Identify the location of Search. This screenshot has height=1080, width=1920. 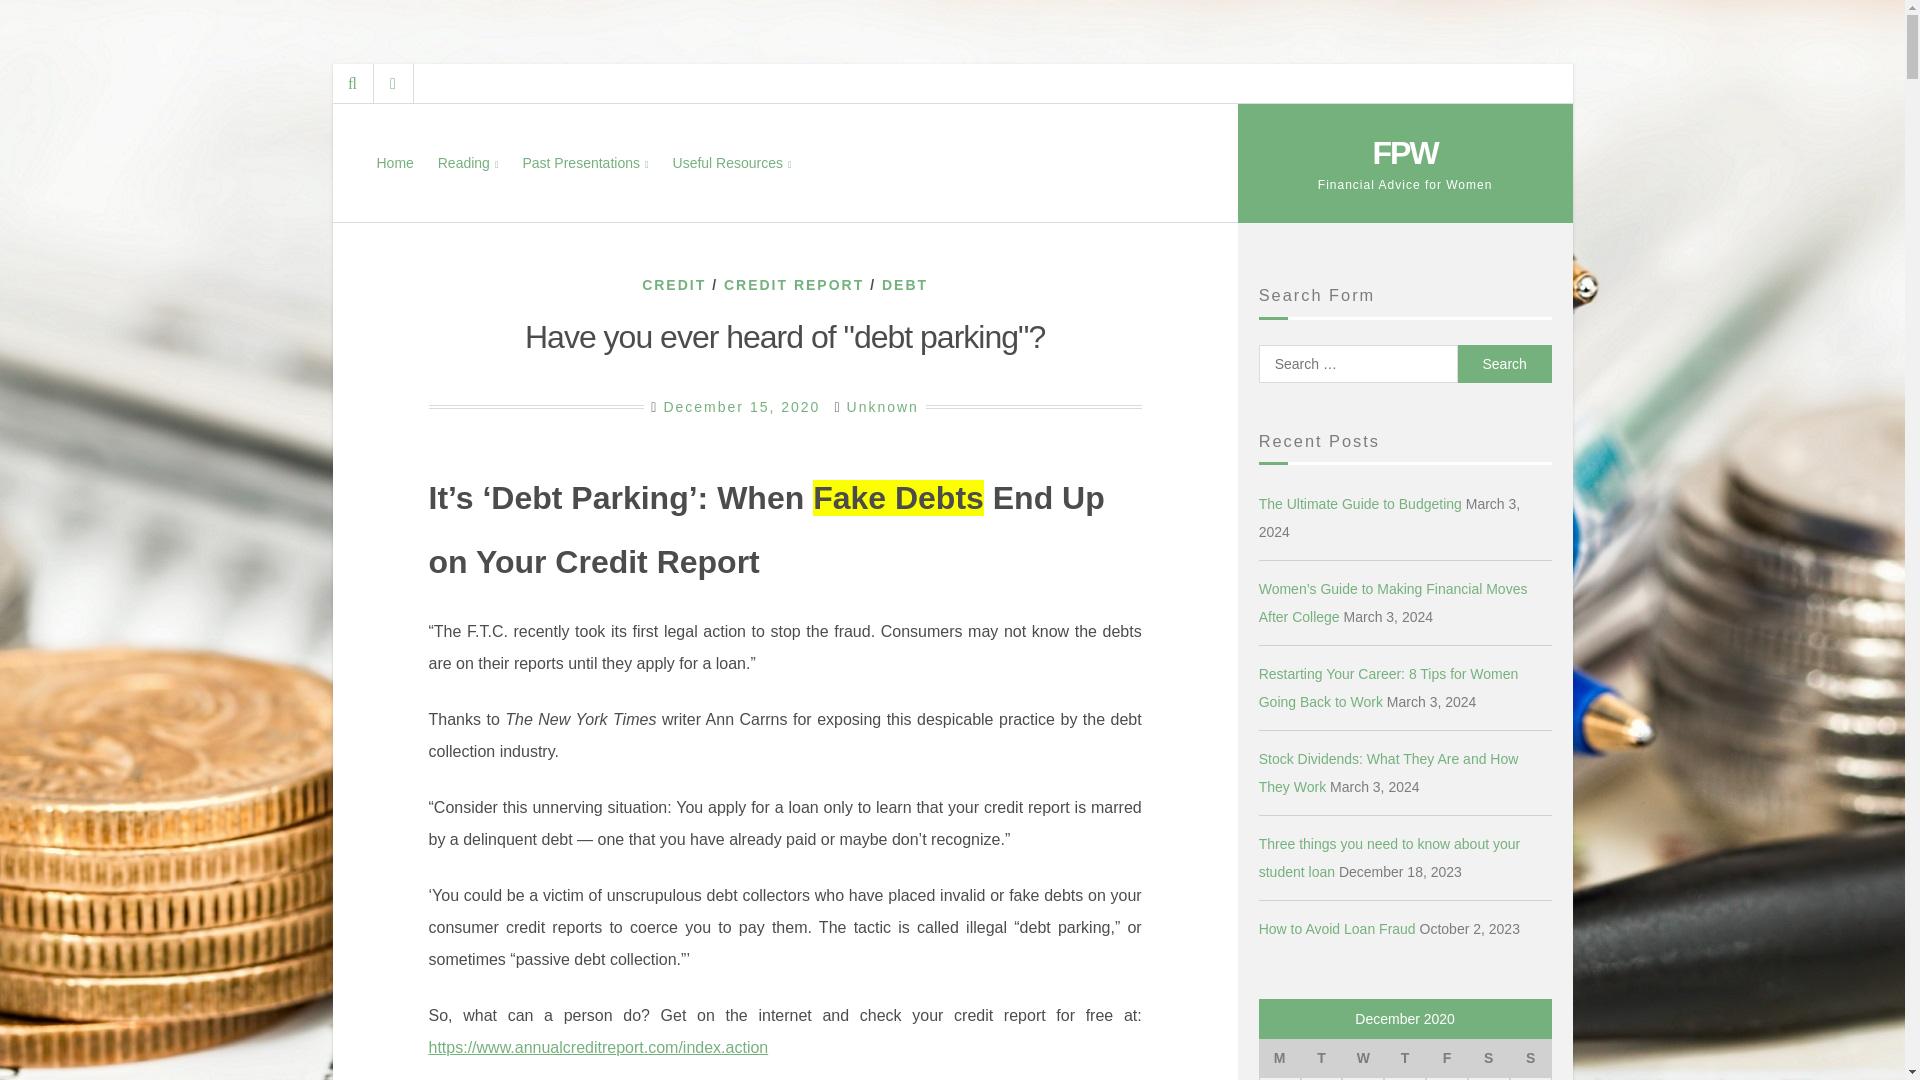
(1504, 363).